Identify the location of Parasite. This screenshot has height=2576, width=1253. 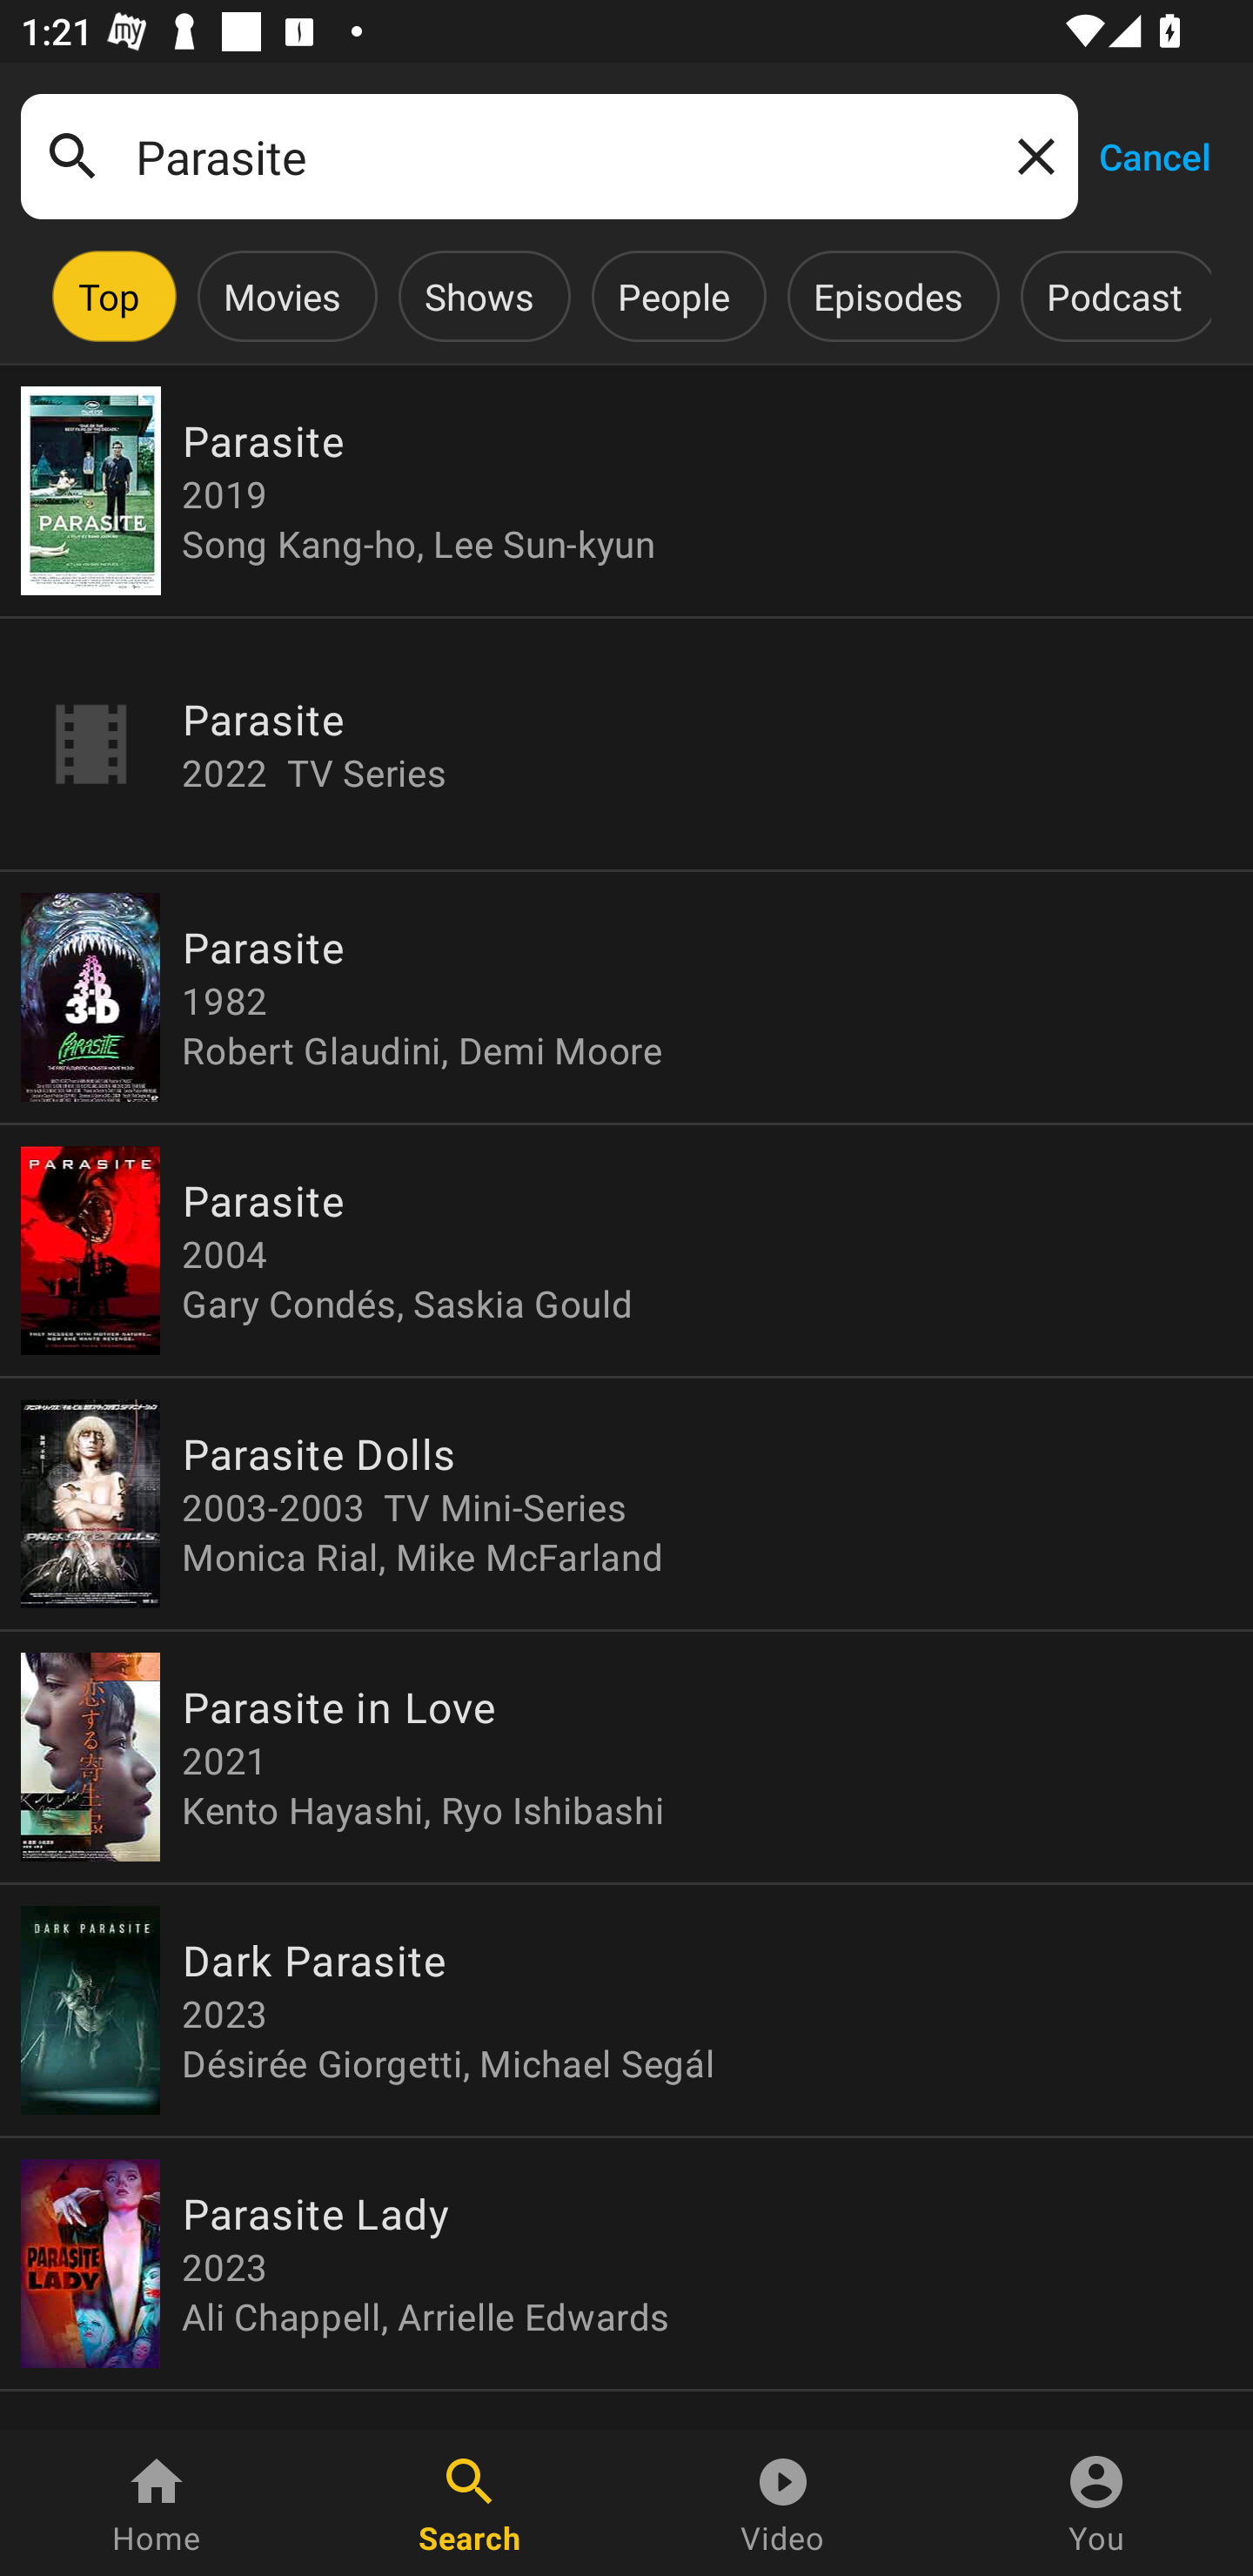
(549, 157).